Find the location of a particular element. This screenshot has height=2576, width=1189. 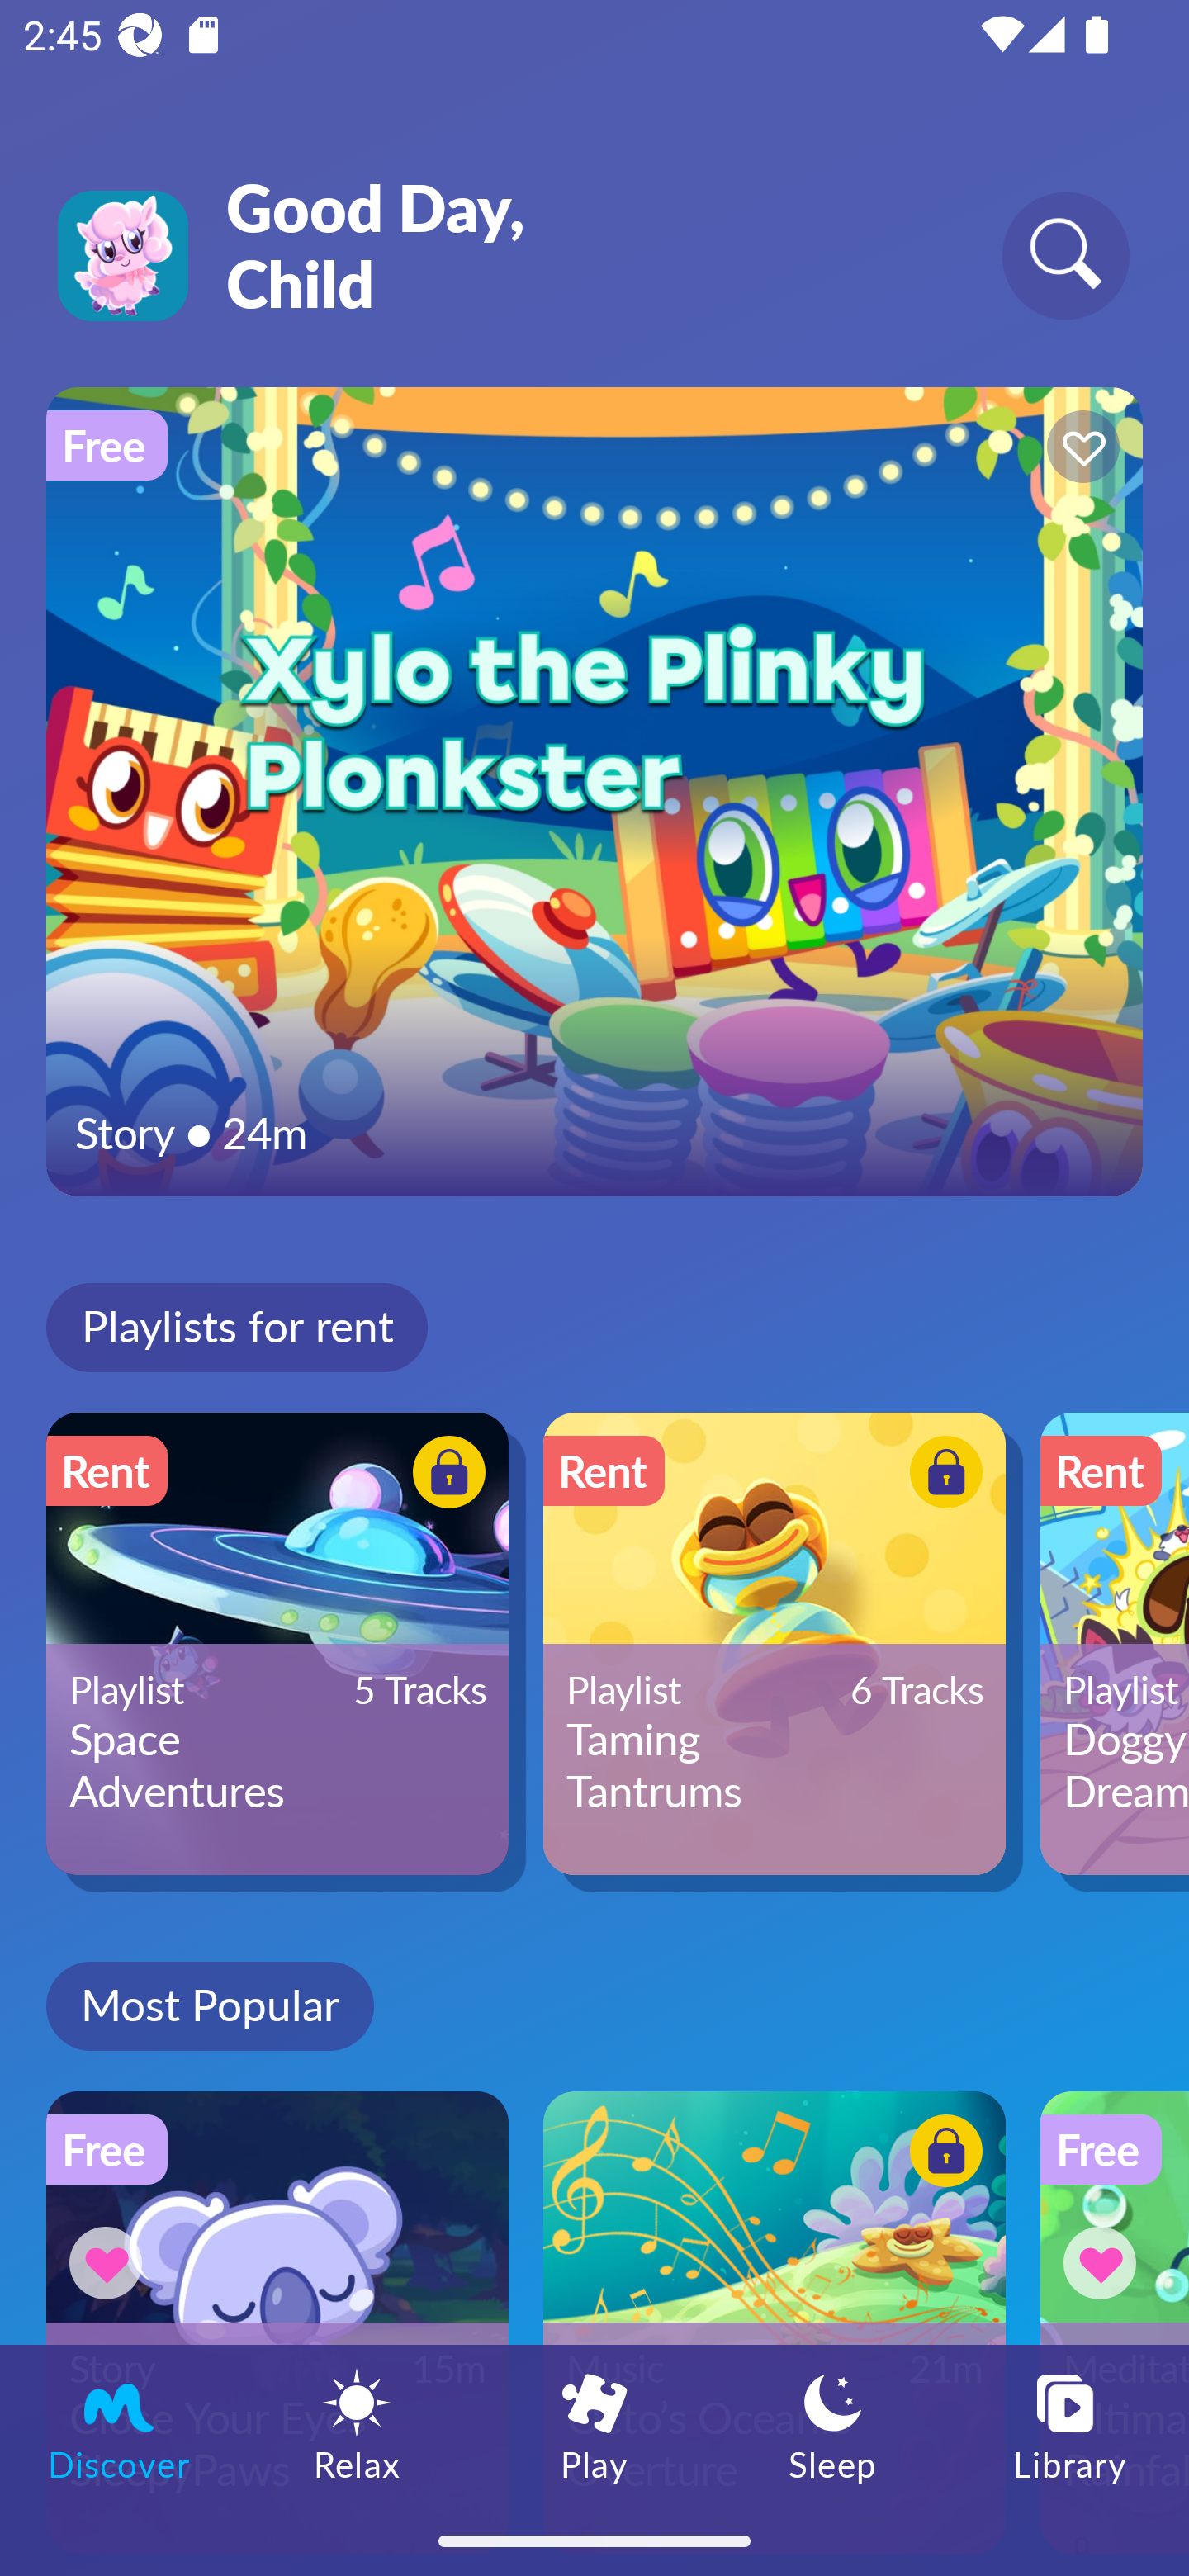

Button is located at coordinates (1078, 451).